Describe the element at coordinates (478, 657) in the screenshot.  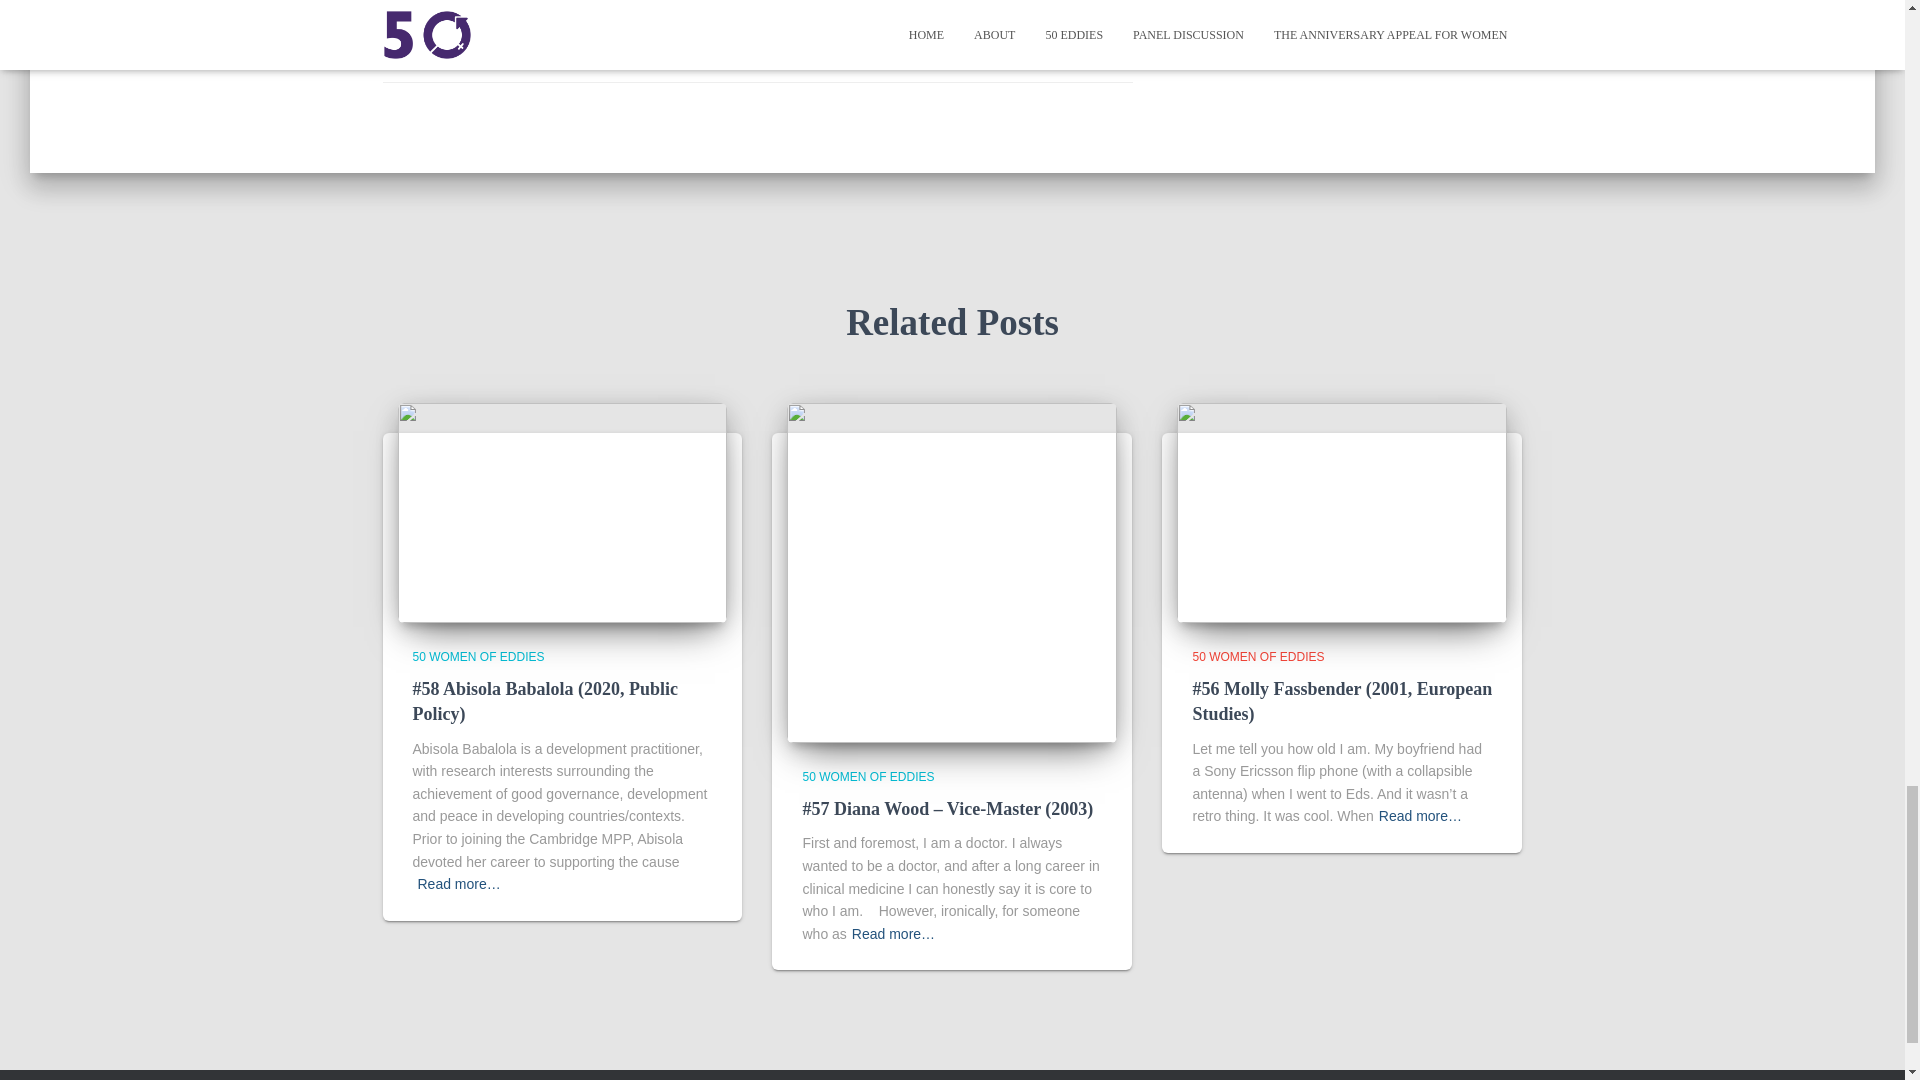
I see `50 WOMEN OF EDDIES` at that location.